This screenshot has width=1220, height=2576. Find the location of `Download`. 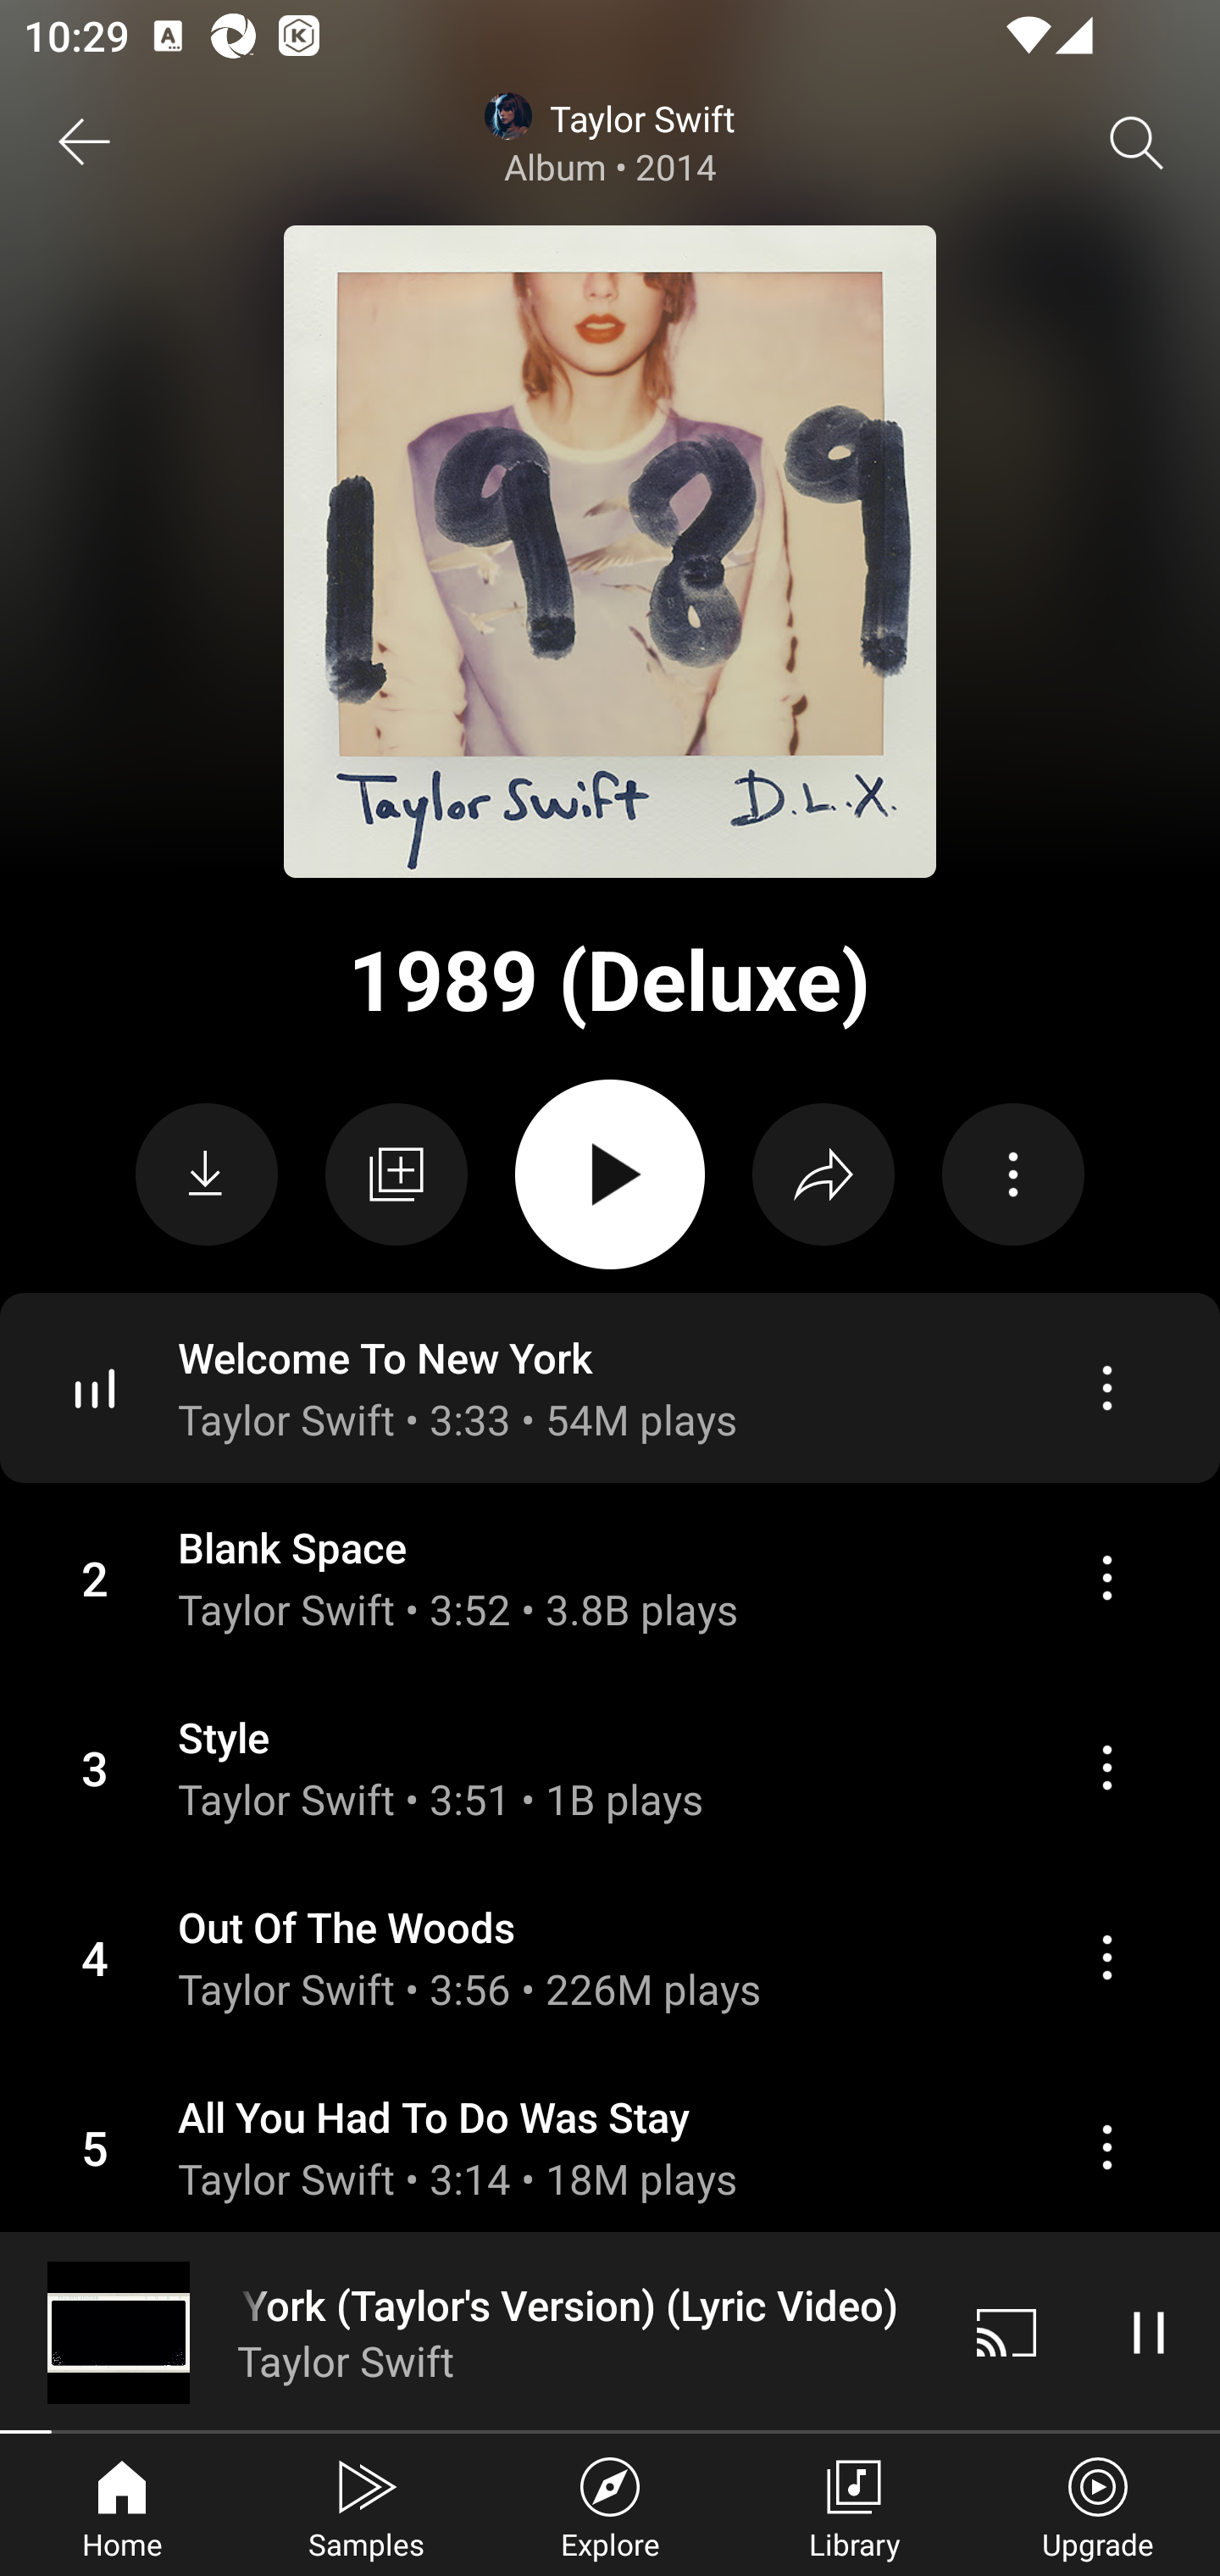

Download is located at coordinates (207, 1174).